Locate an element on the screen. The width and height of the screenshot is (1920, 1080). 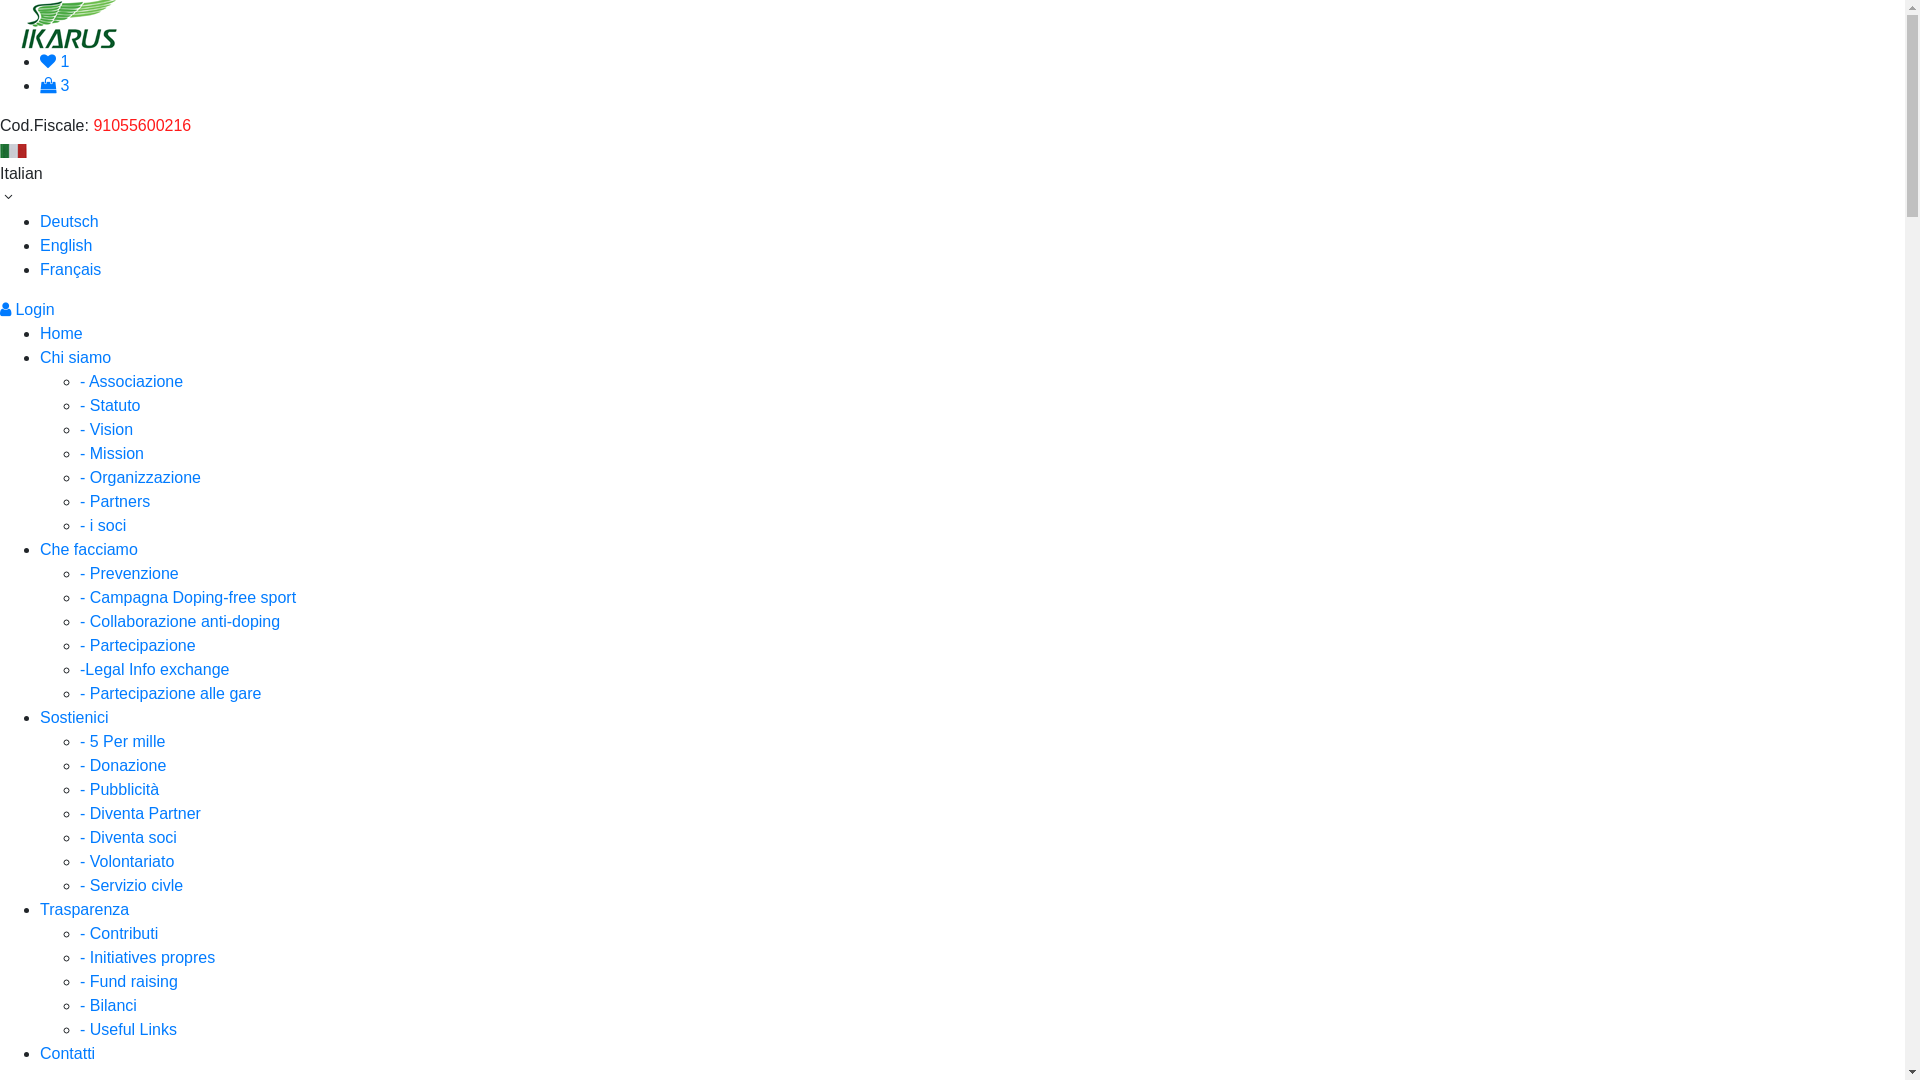
- Prevenzione is located at coordinates (130, 574).